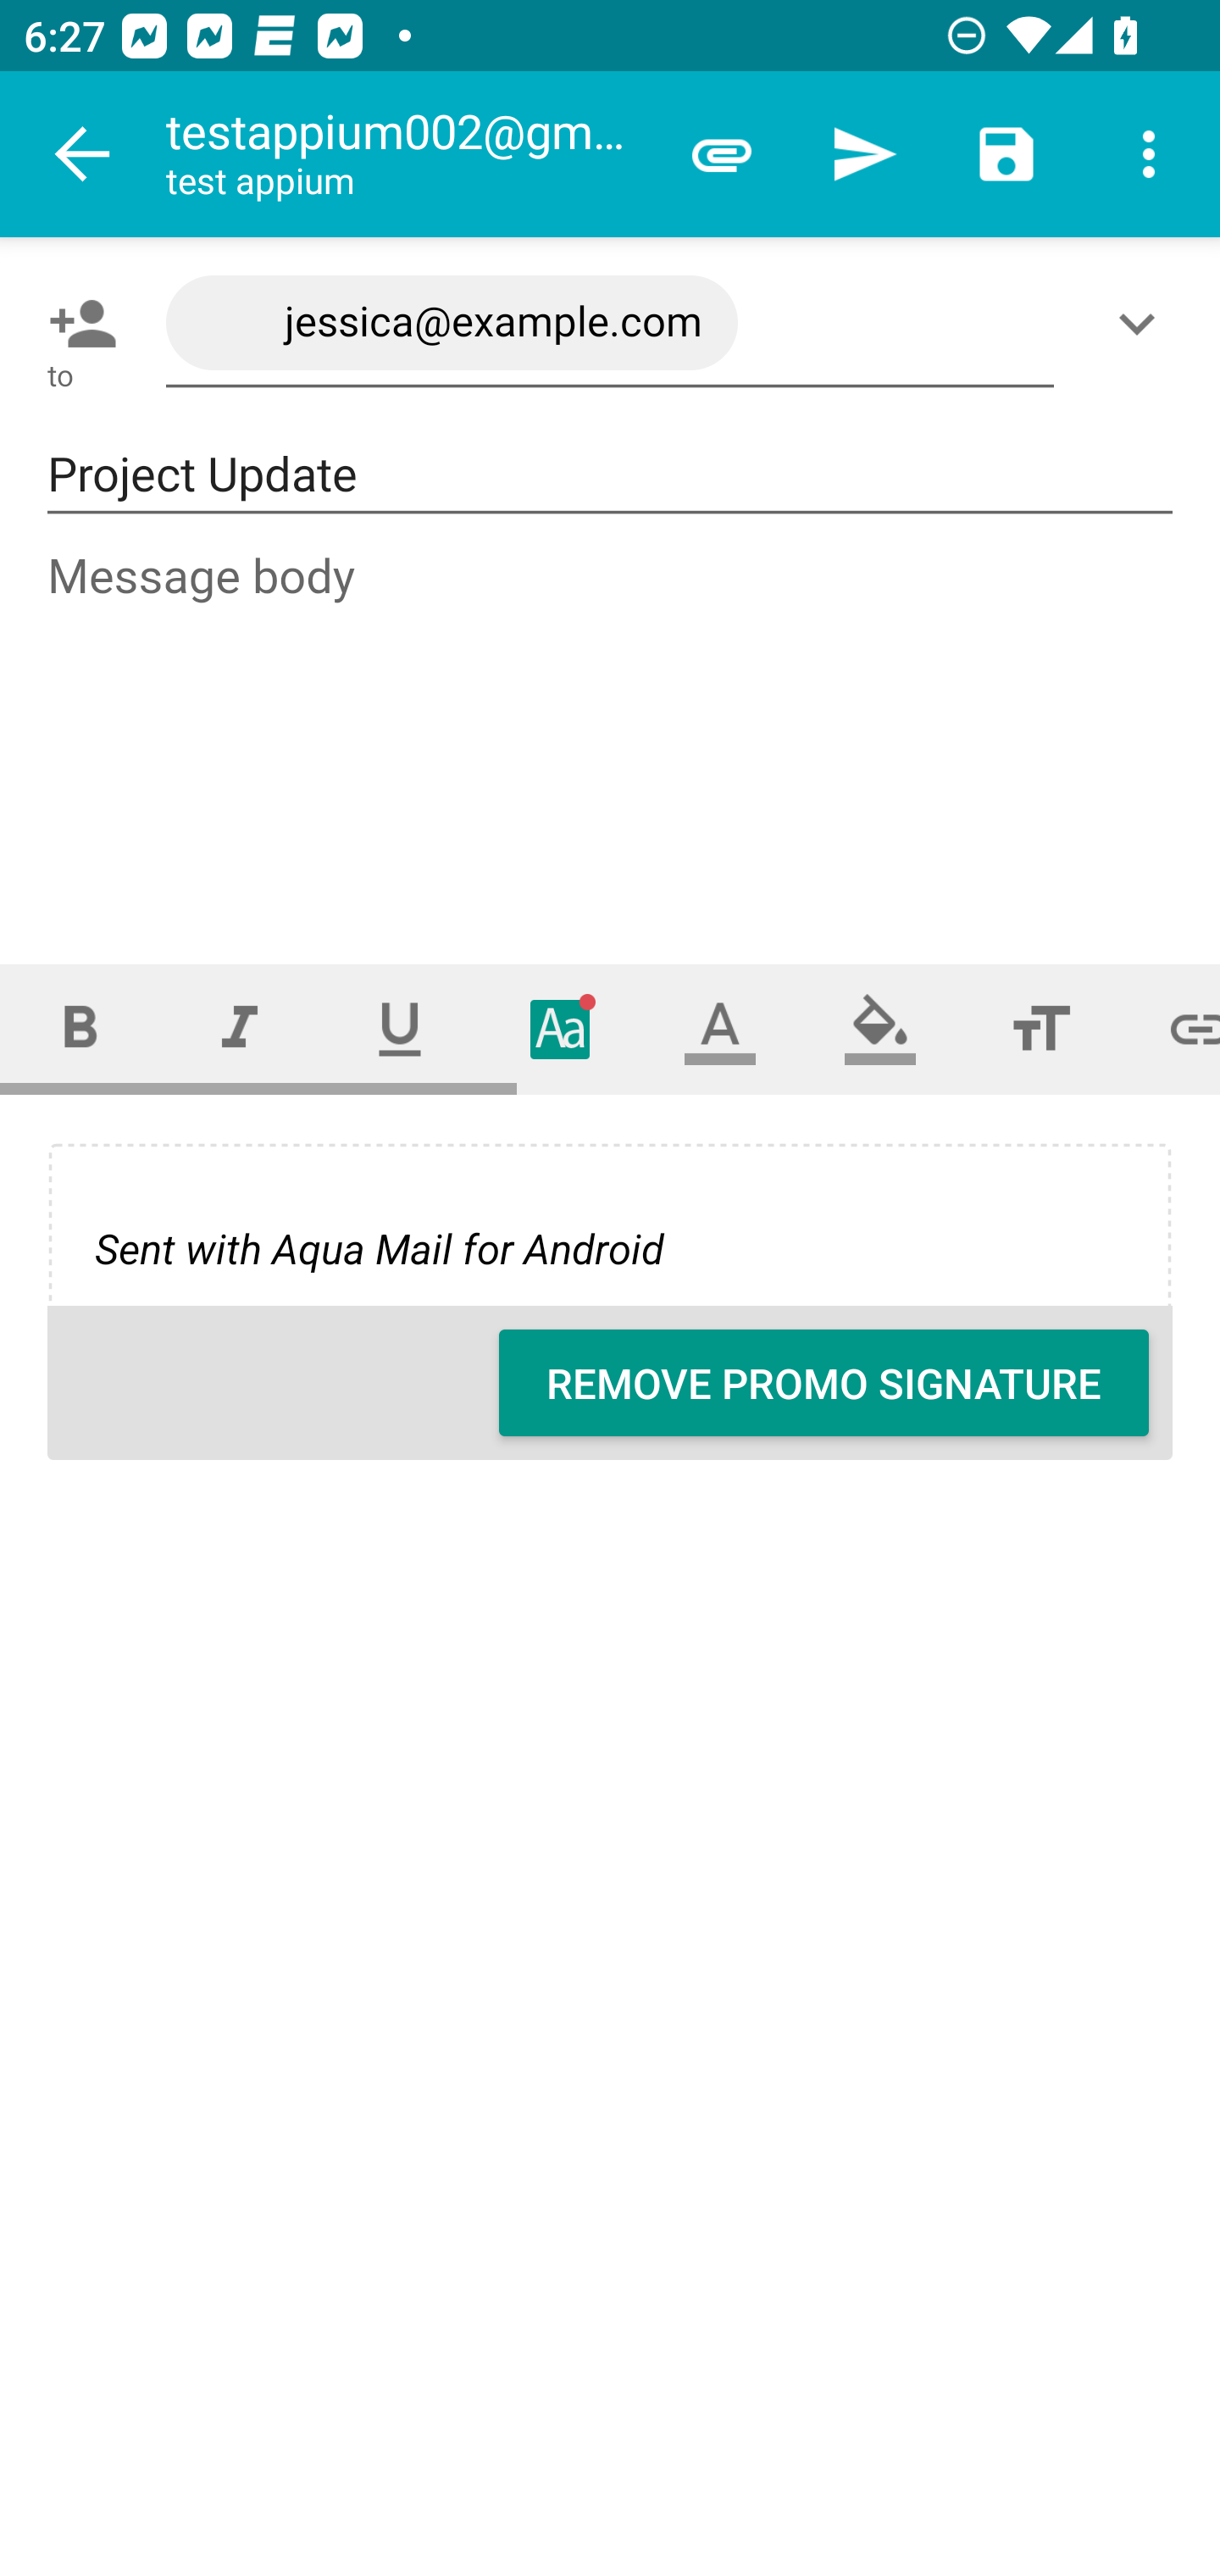  Describe the element at coordinates (1040, 1029) in the screenshot. I see `Font size` at that location.